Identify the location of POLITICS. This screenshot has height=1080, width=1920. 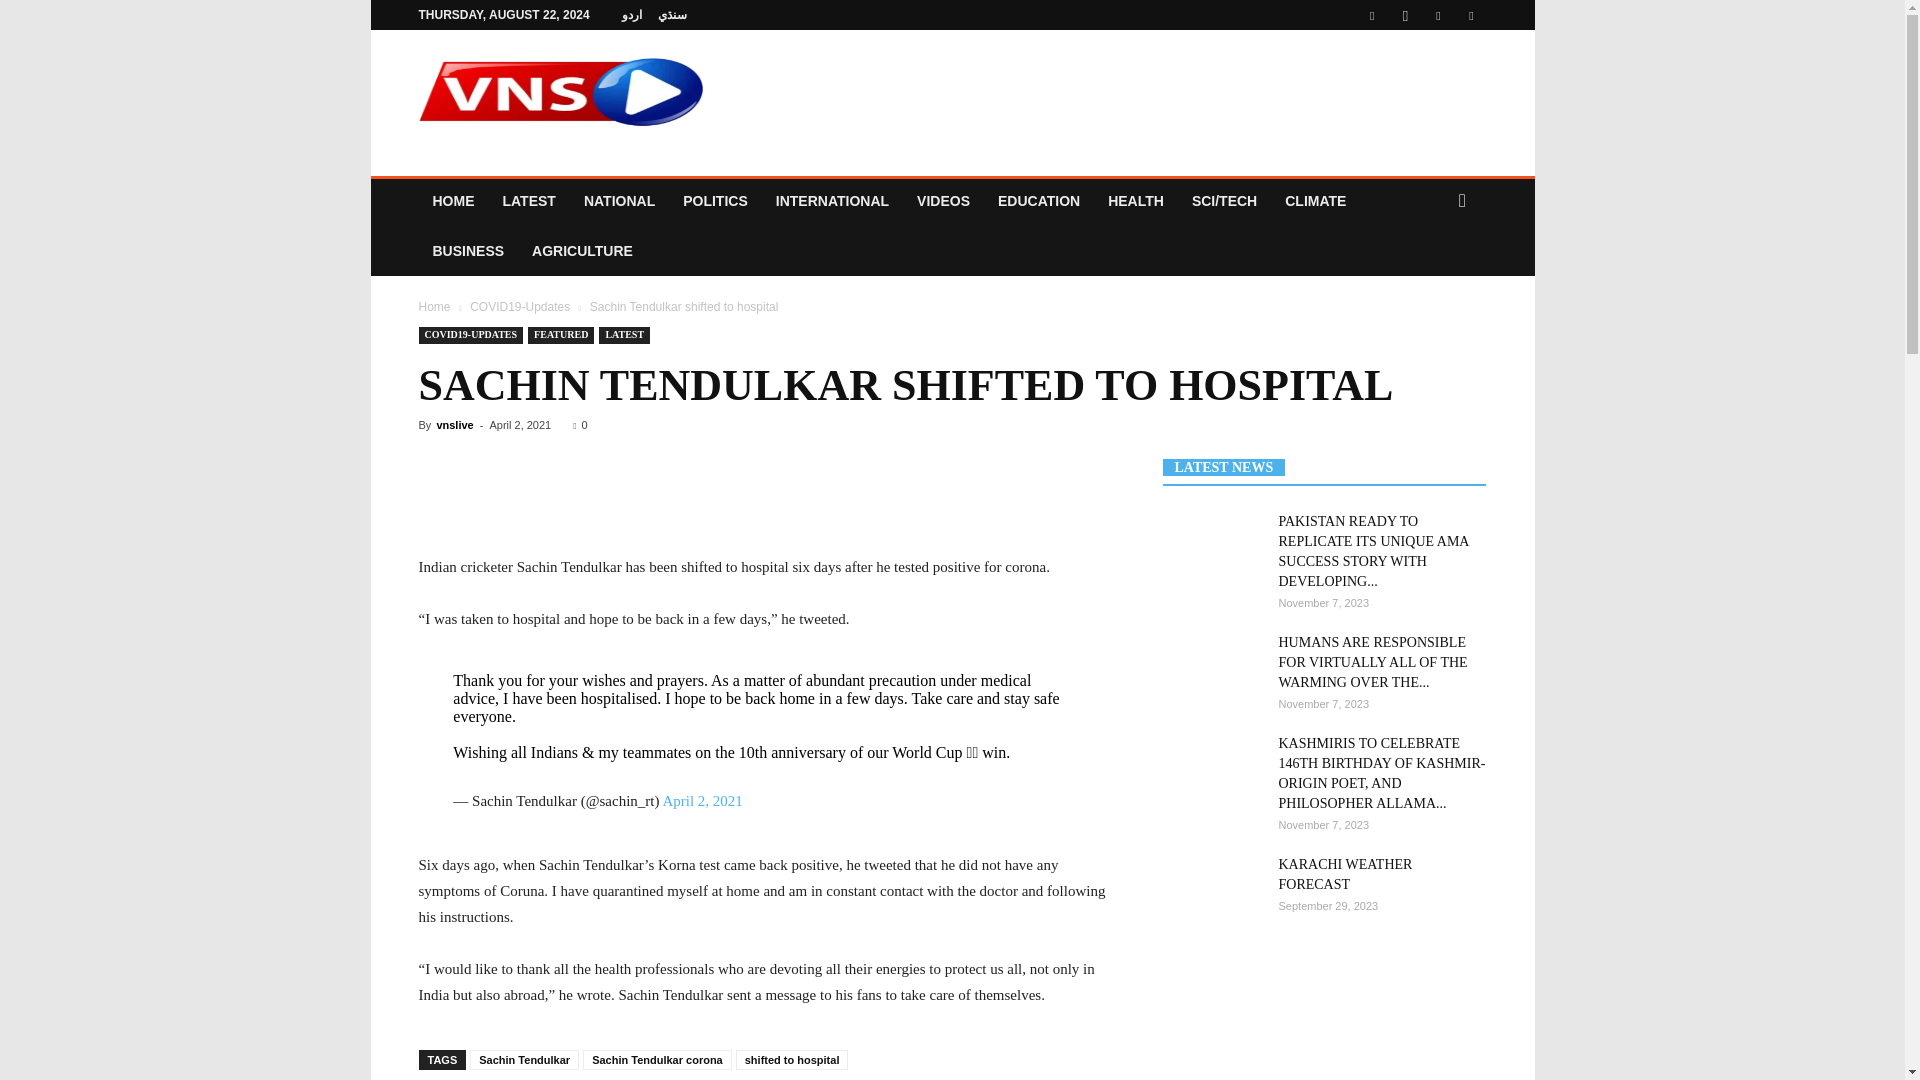
(715, 200).